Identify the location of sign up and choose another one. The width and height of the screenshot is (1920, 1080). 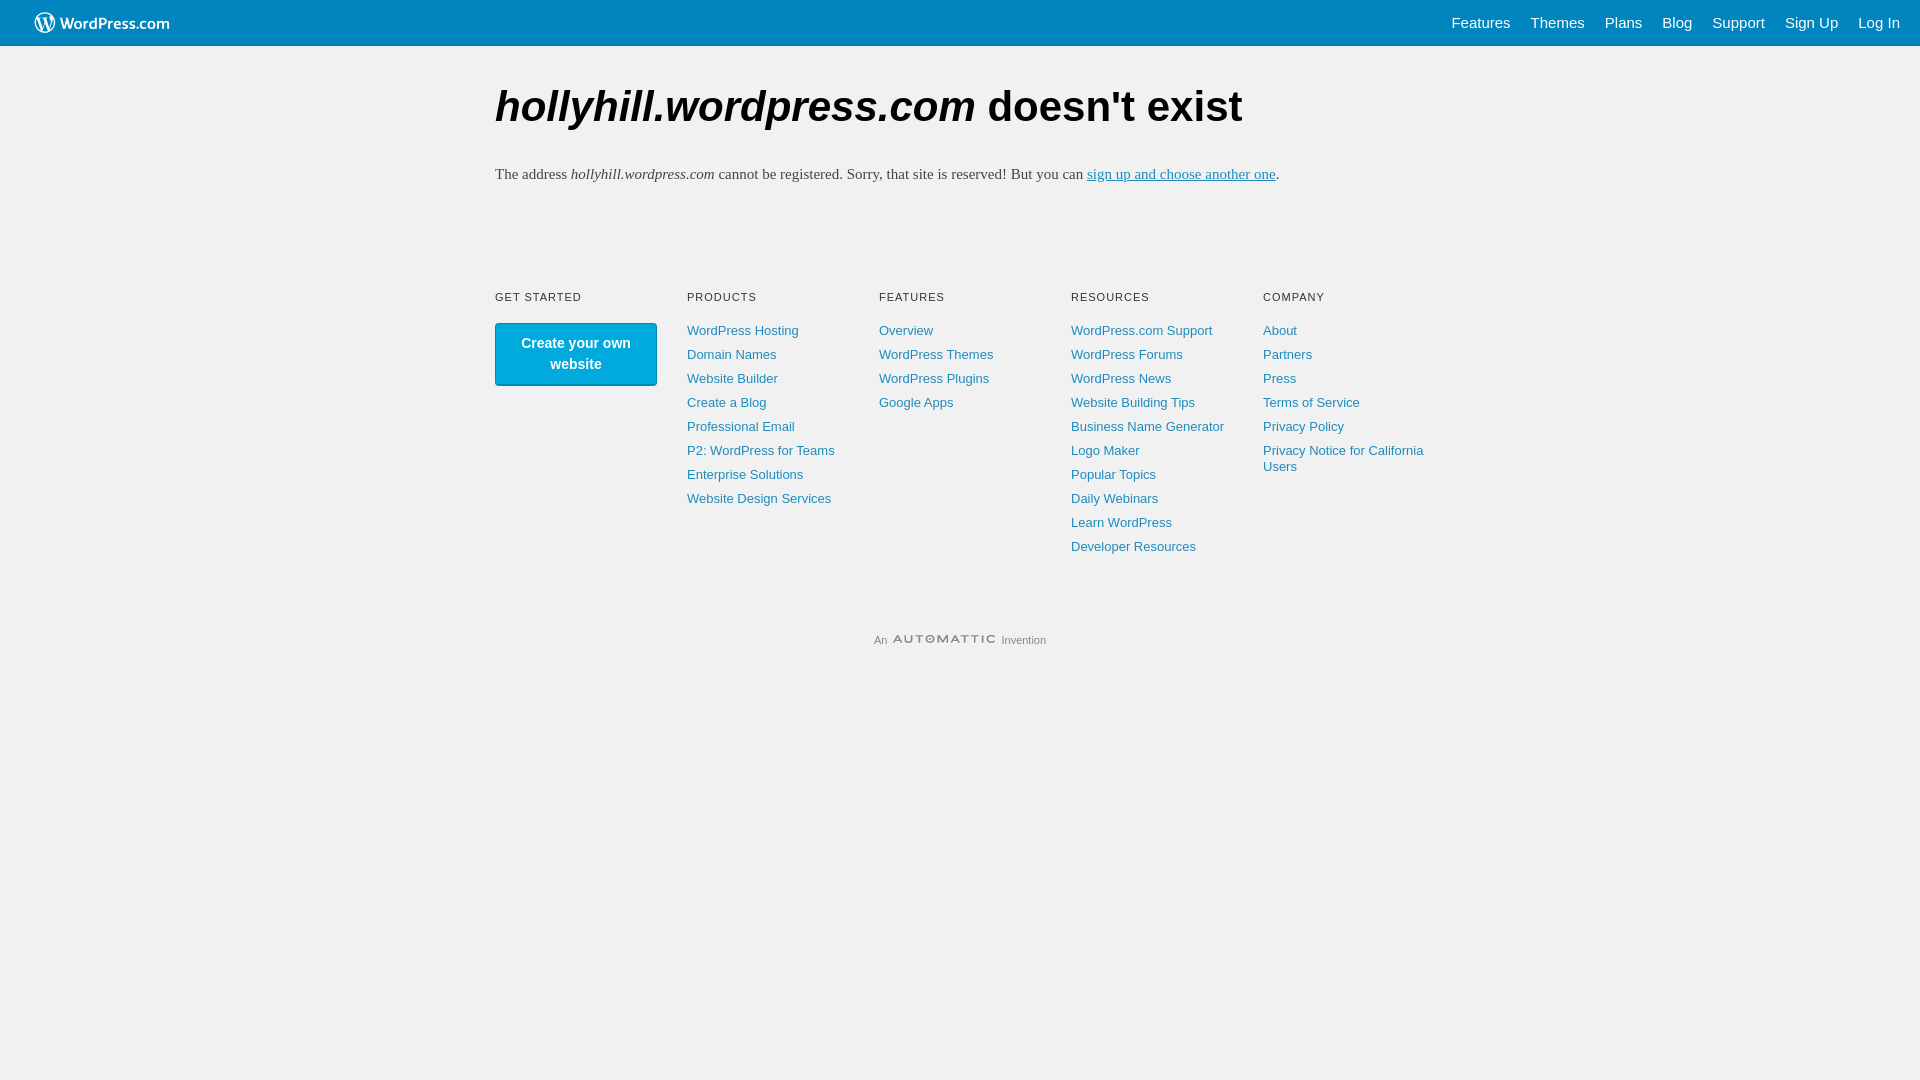
(1182, 174).